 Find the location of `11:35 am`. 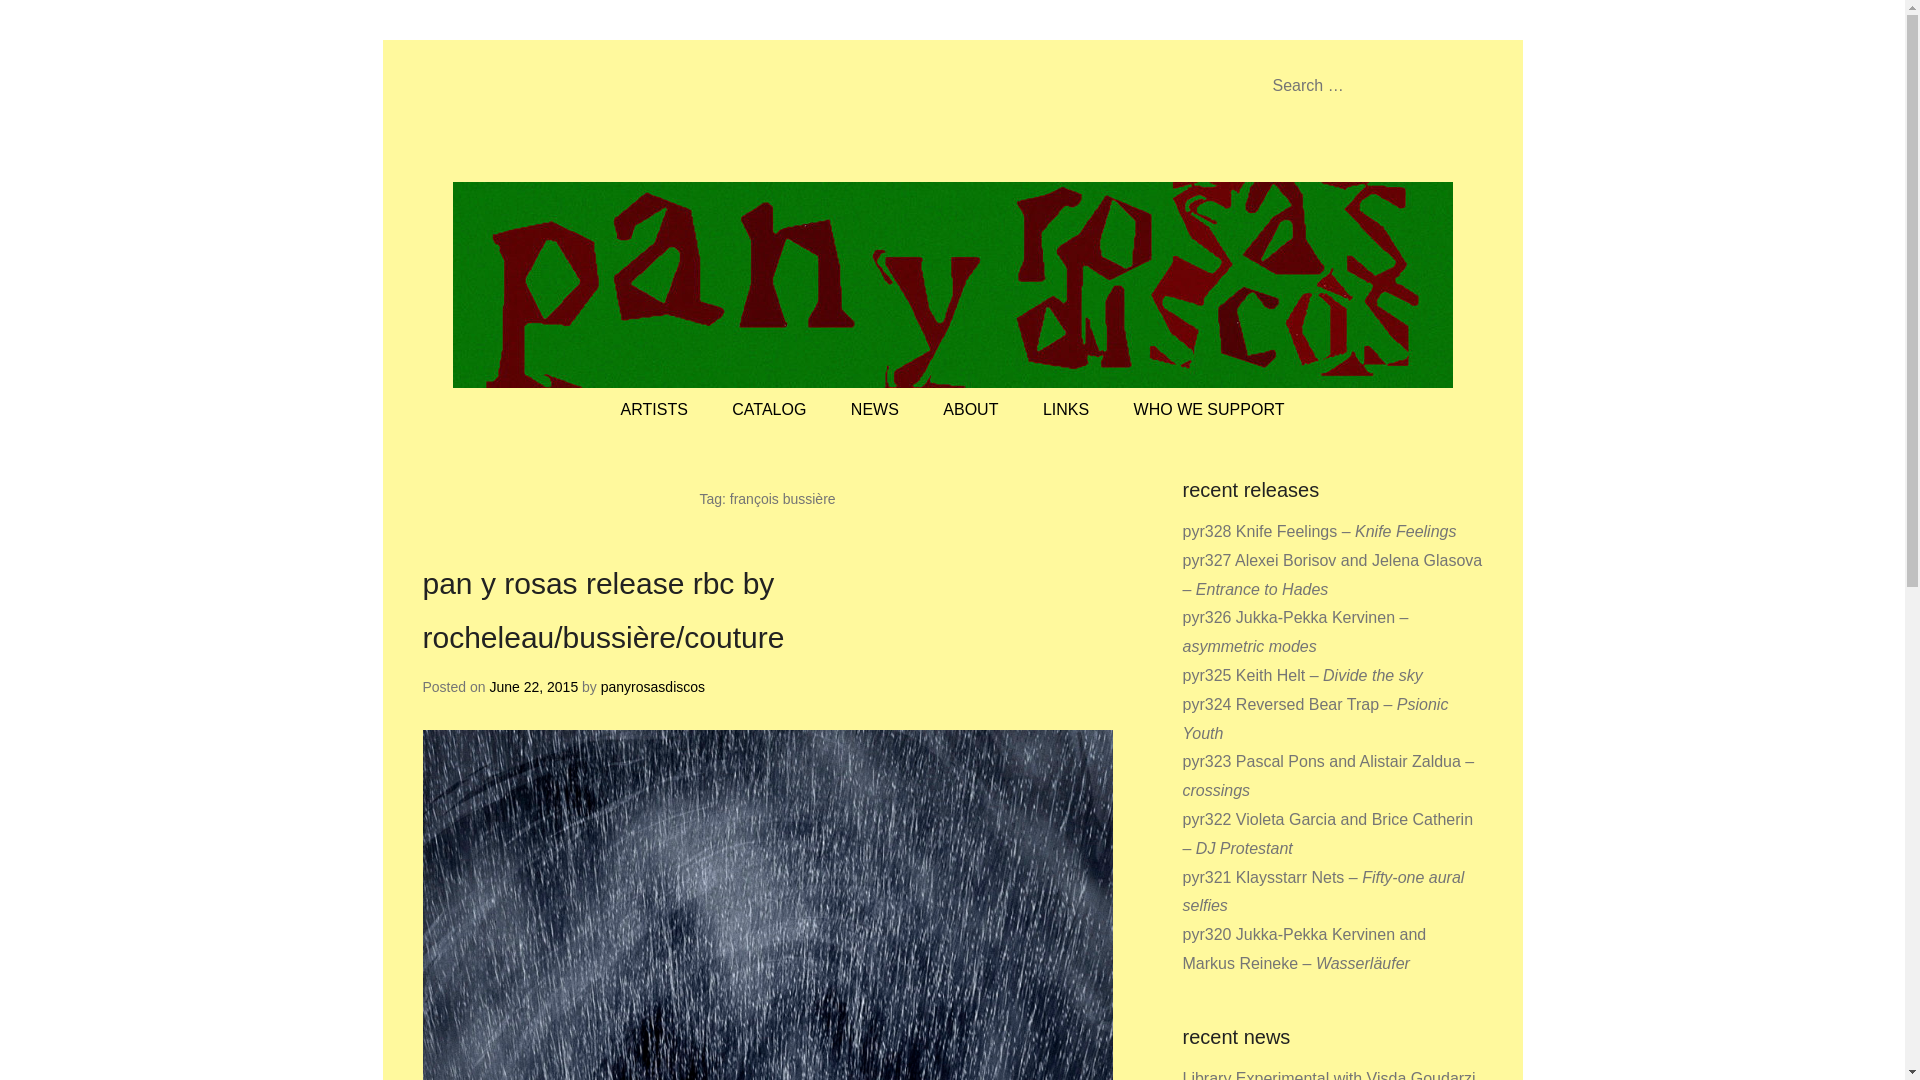

11:35 am is located at coordinates (533, 687).